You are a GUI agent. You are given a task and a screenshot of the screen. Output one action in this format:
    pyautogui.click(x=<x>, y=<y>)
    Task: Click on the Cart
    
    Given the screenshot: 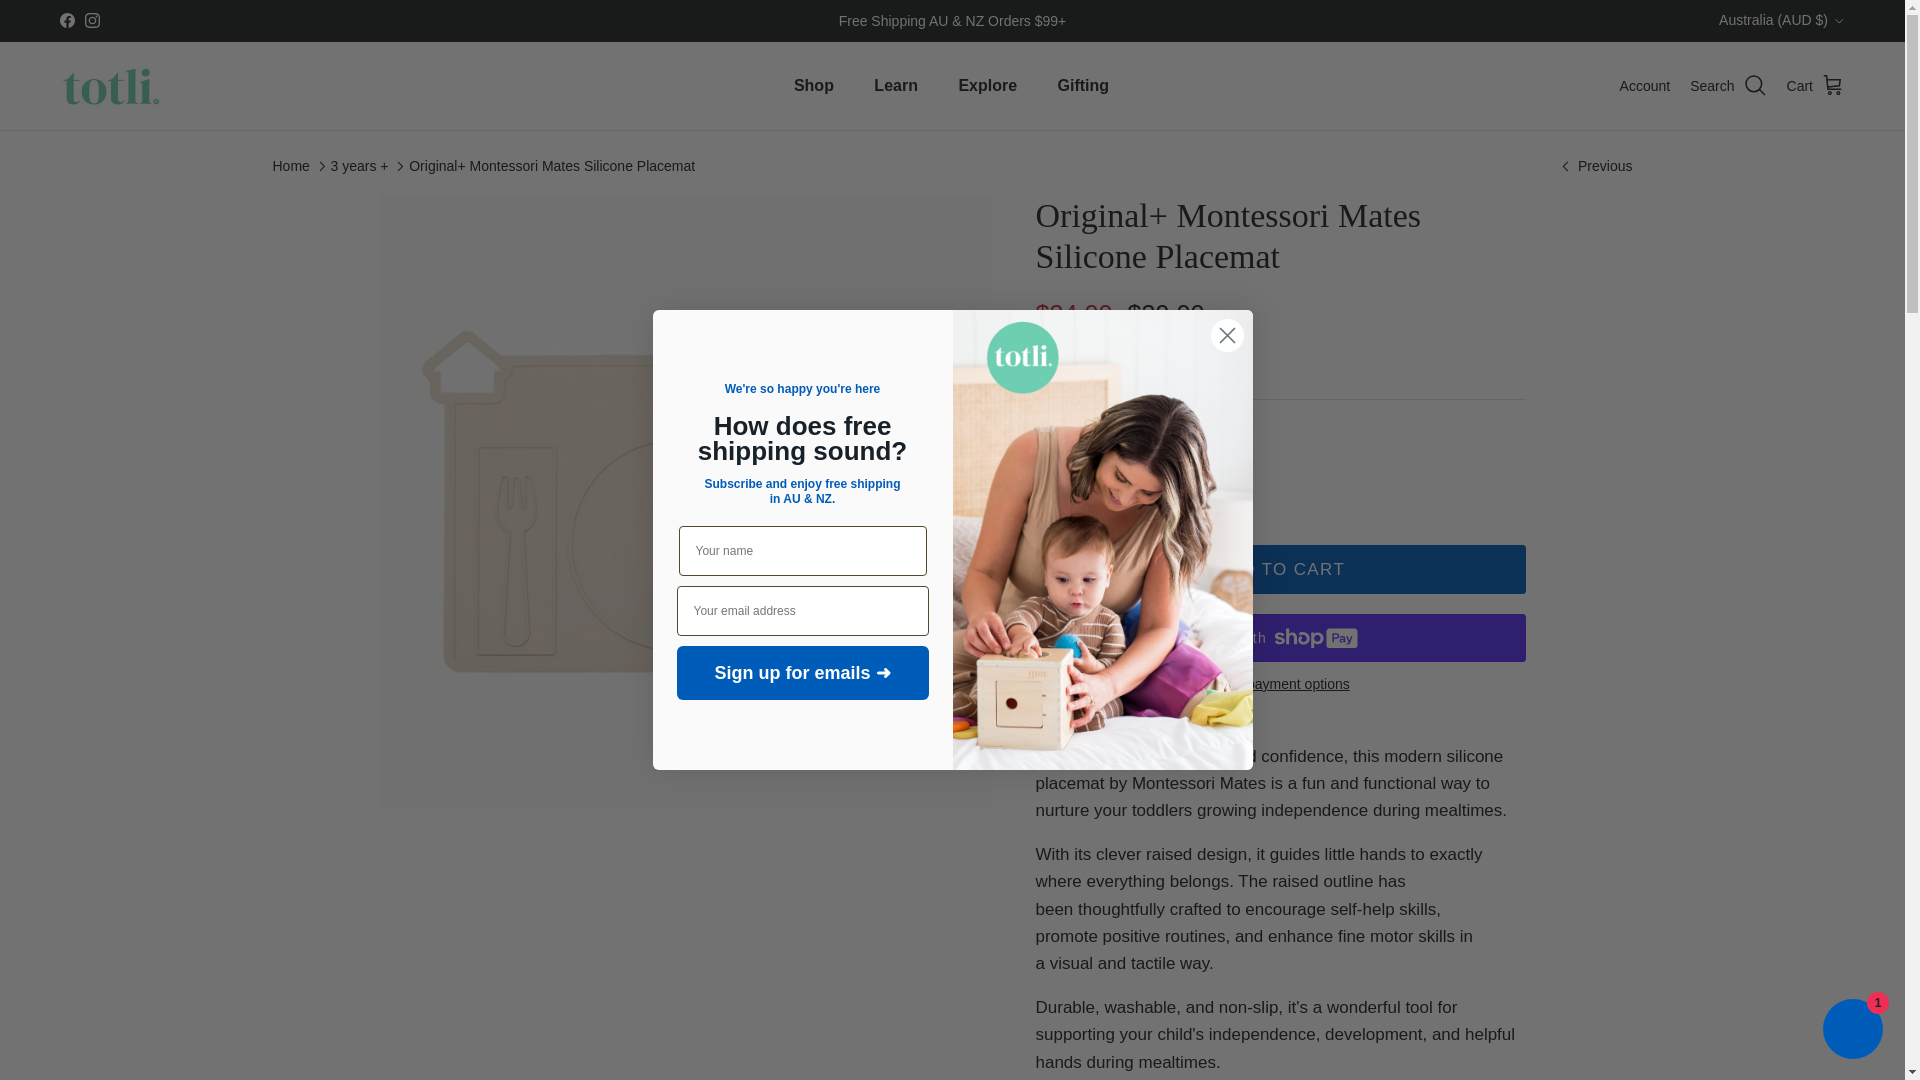 What is the action you would take?
    pyautogui.click(x=1816, y=86)
    